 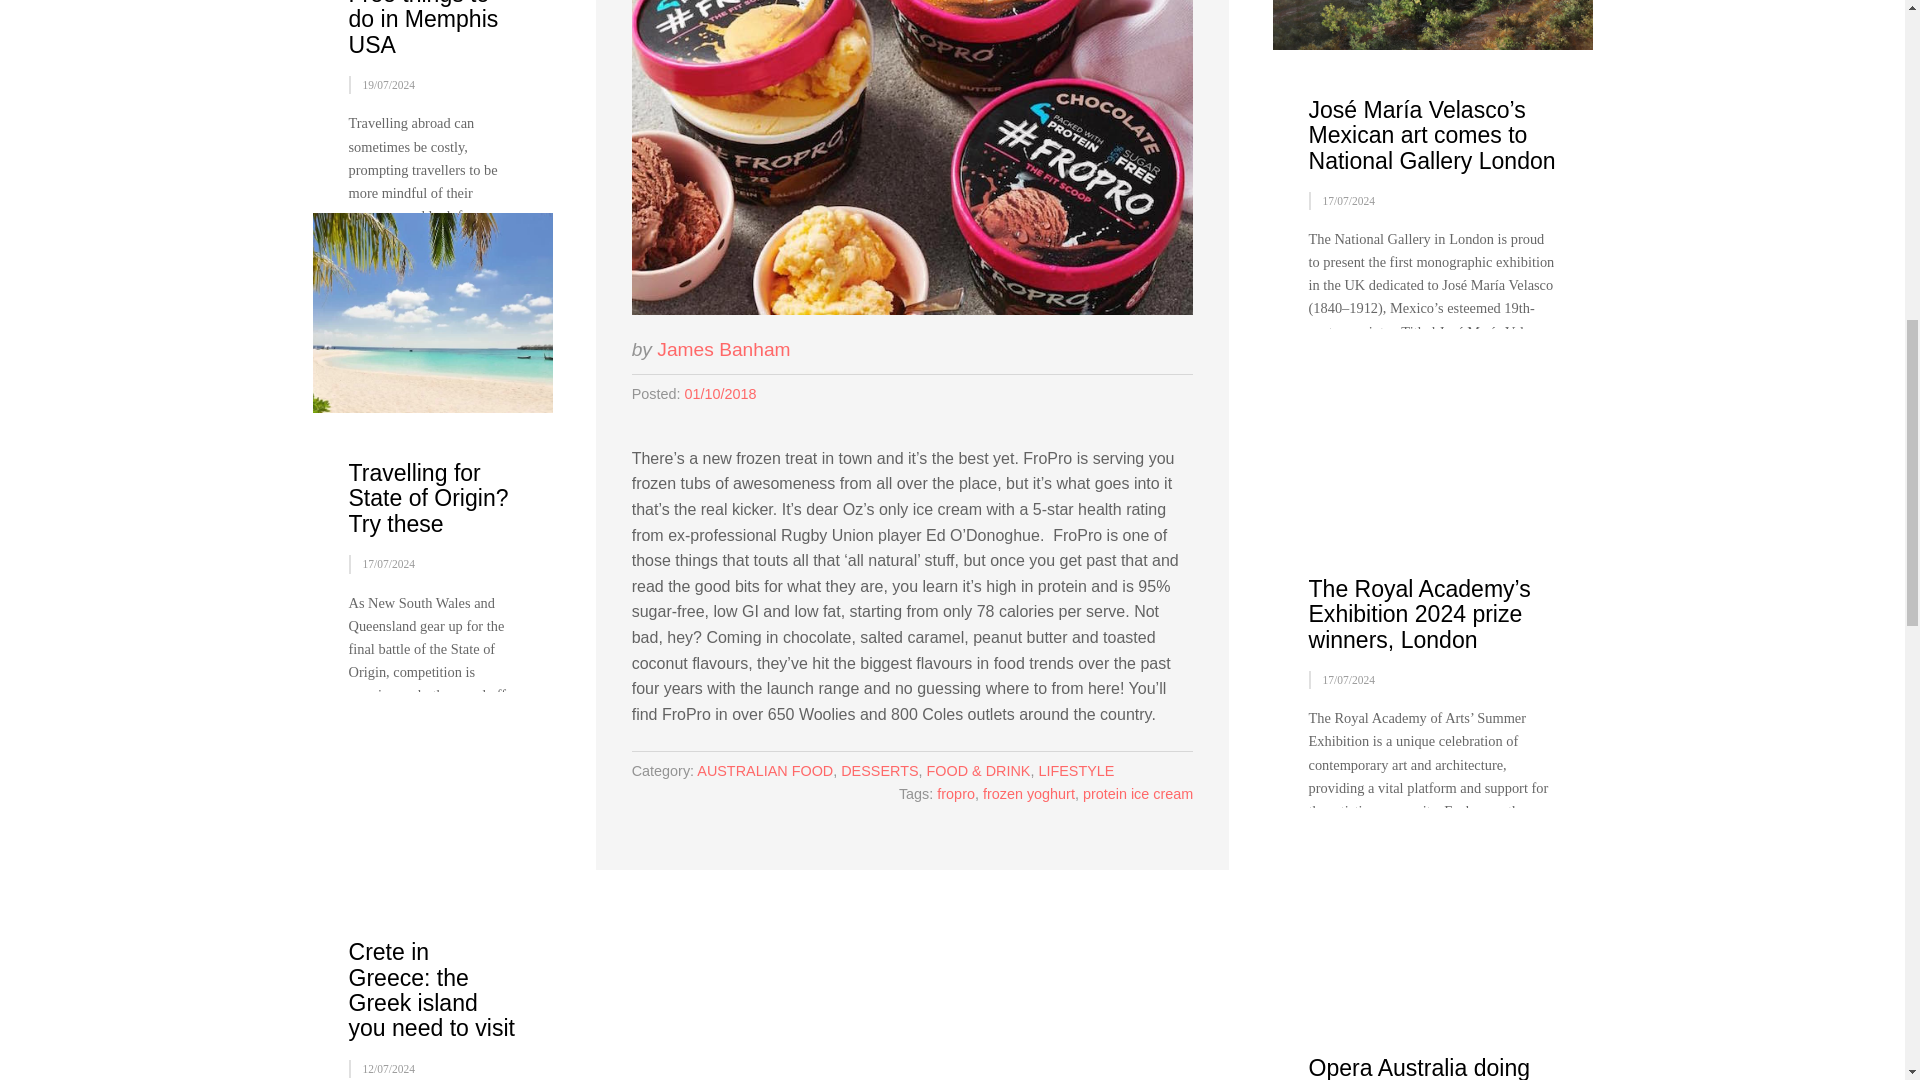 I want to click on Free things to do in Memphis USA, so click(x=422, y=29).